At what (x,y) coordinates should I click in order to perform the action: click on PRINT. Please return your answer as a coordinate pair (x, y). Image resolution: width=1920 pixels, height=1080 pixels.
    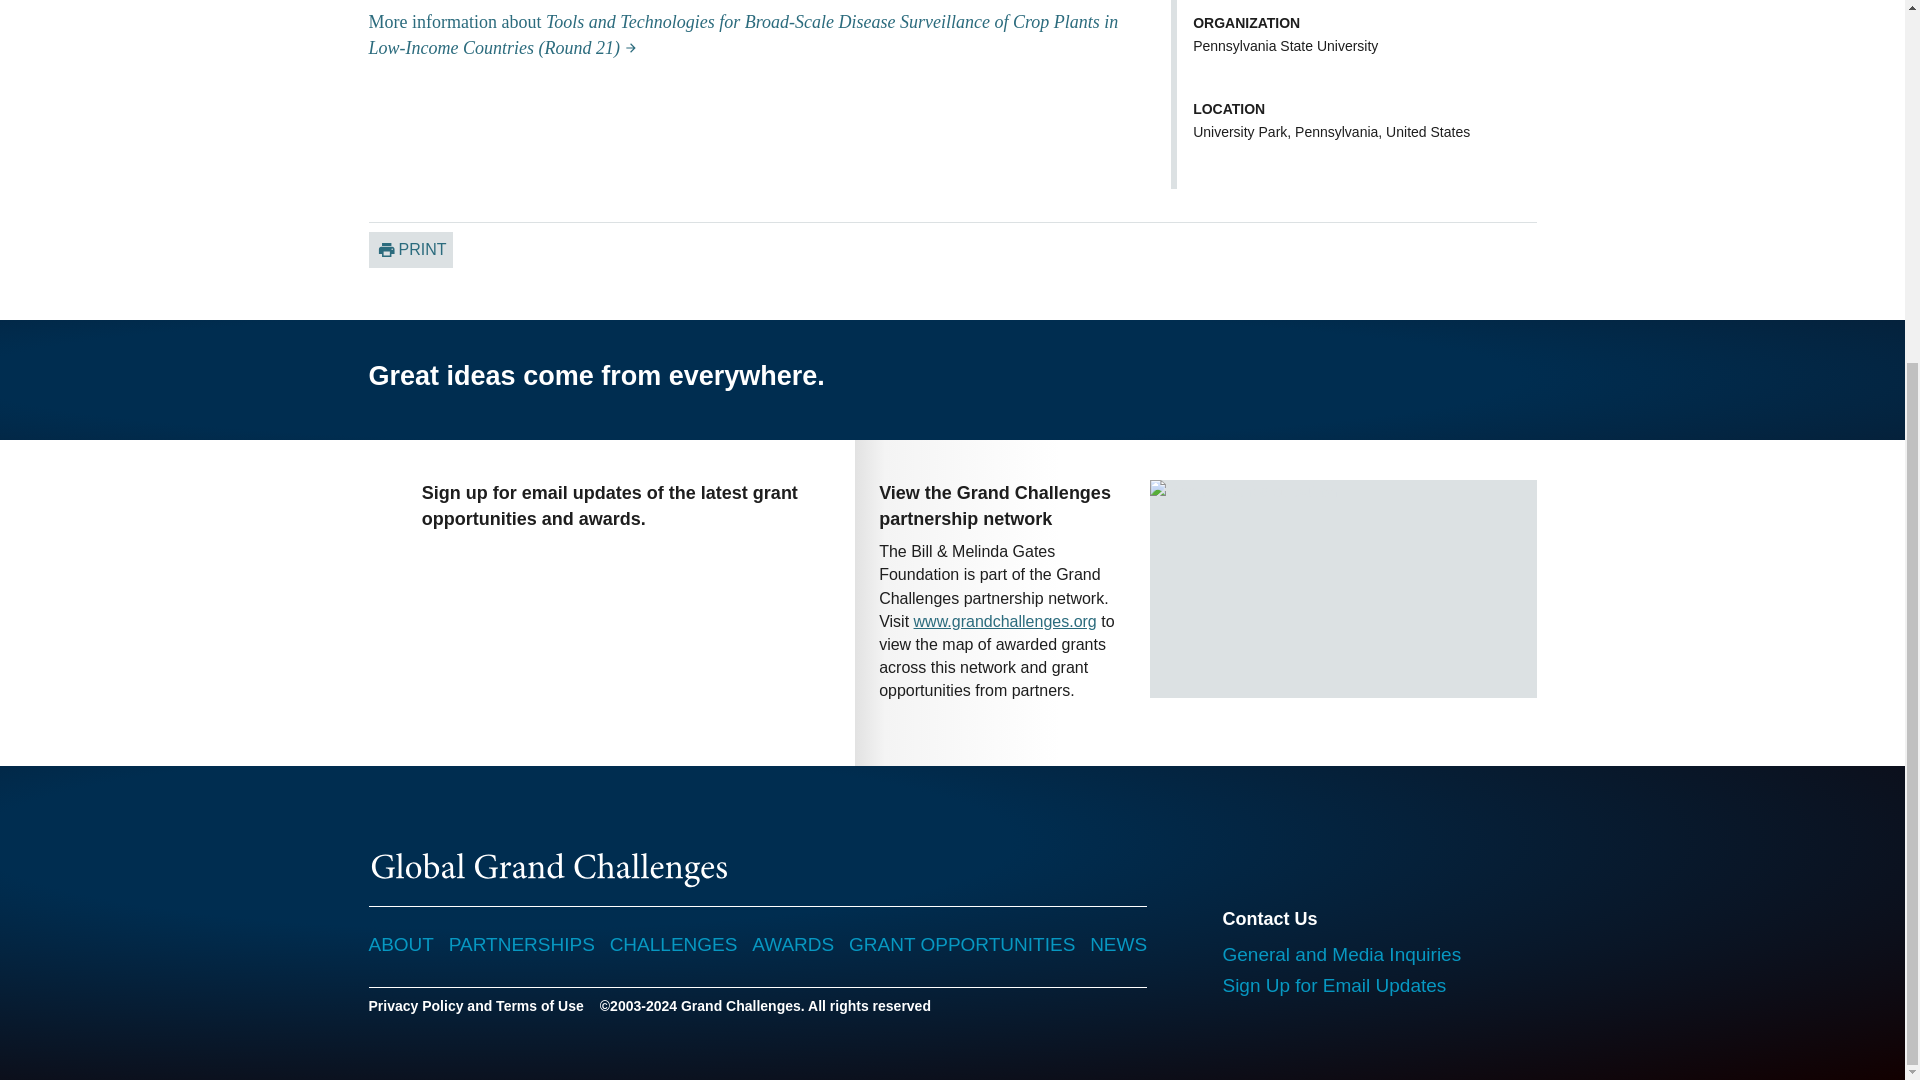
    Looking at the image, I should click on (410, 250).